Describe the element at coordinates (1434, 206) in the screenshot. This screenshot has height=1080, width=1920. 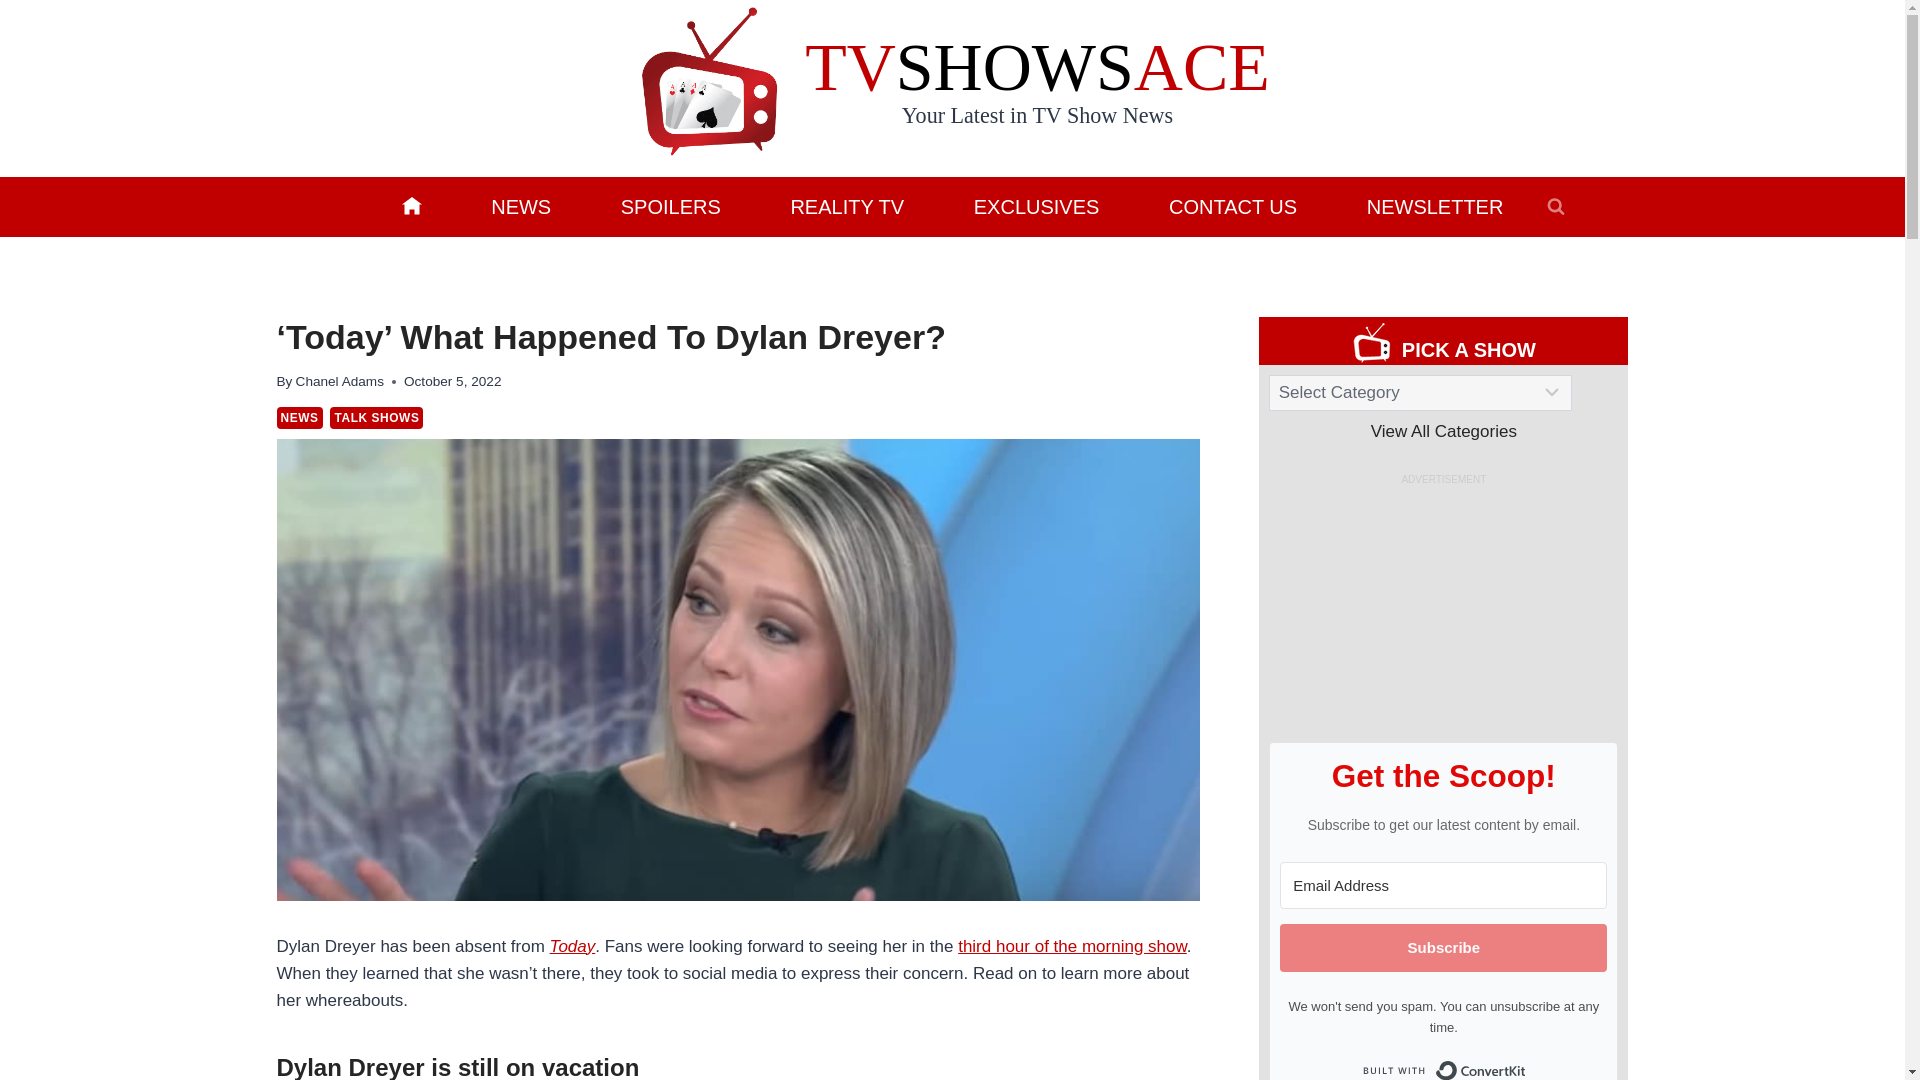
I see `NEWSLETTER` at that location.